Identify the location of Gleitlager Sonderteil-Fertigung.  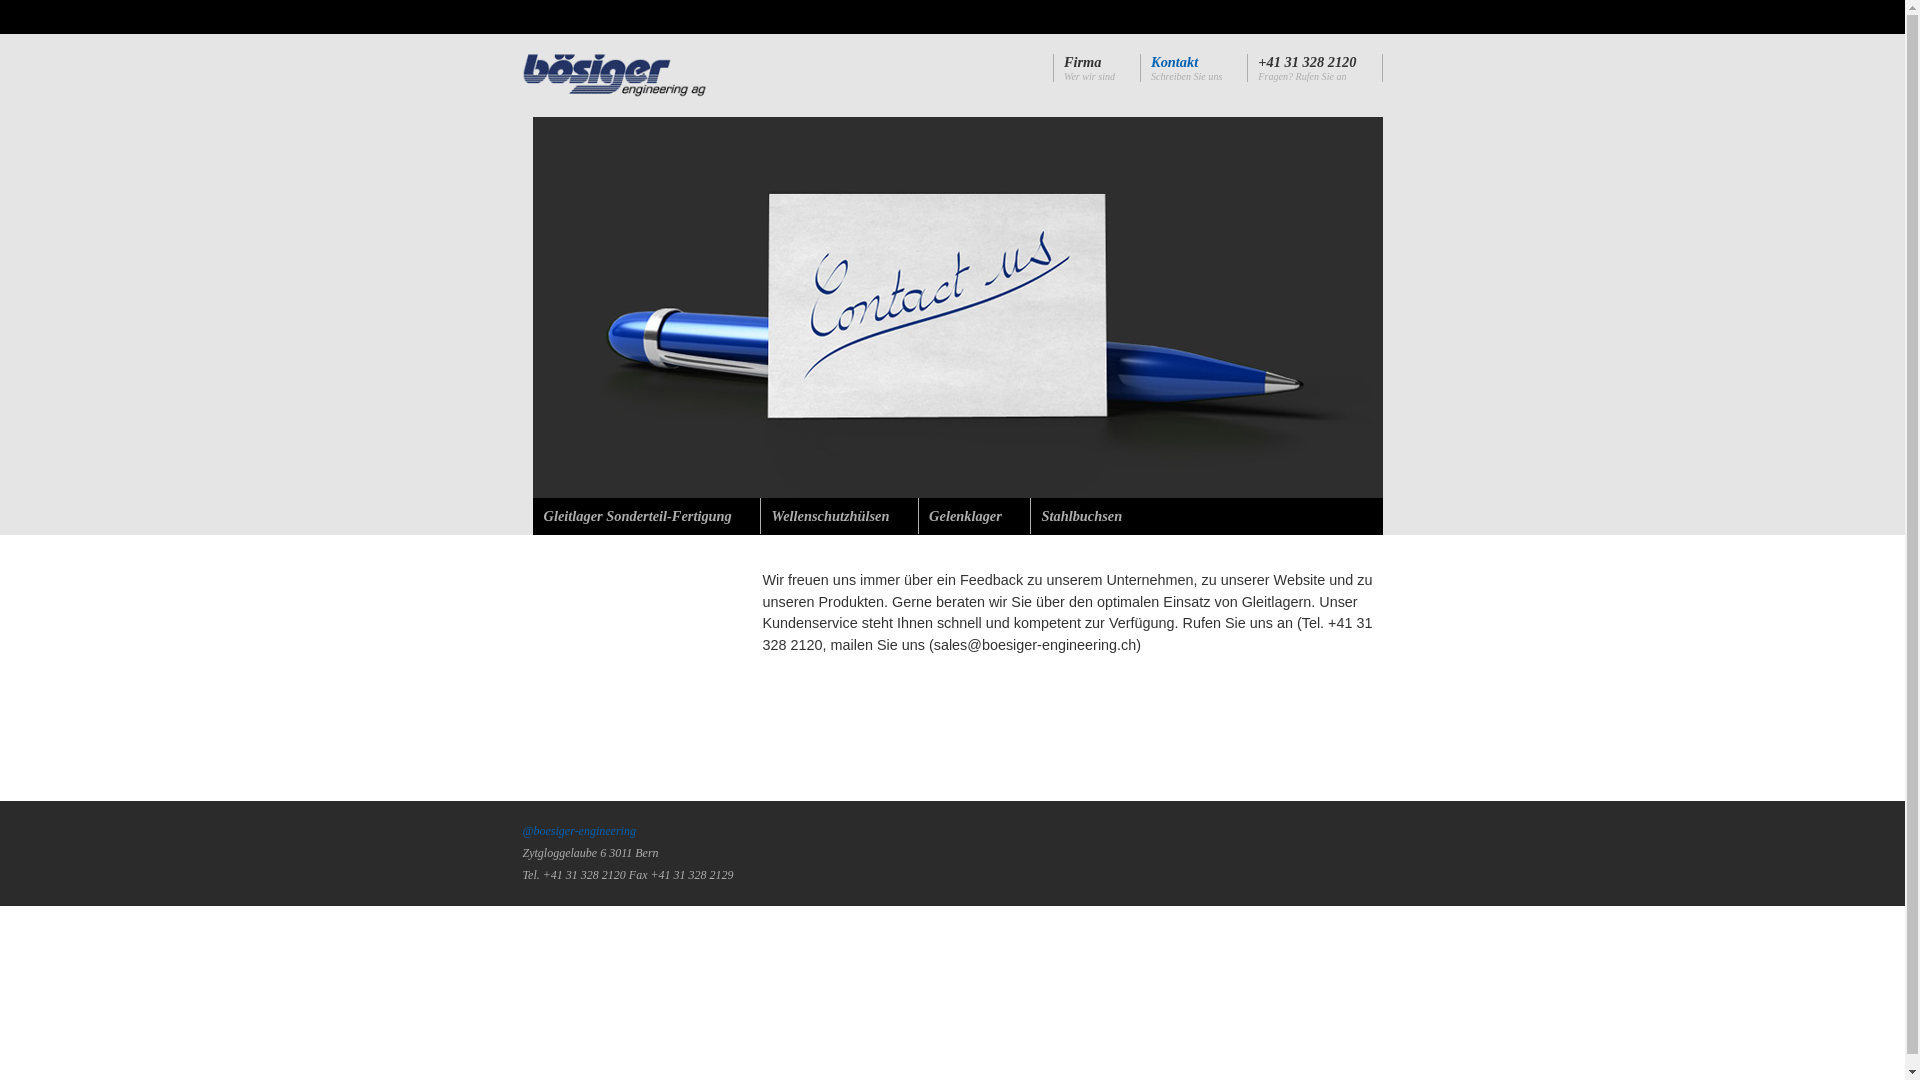
(638, 516).